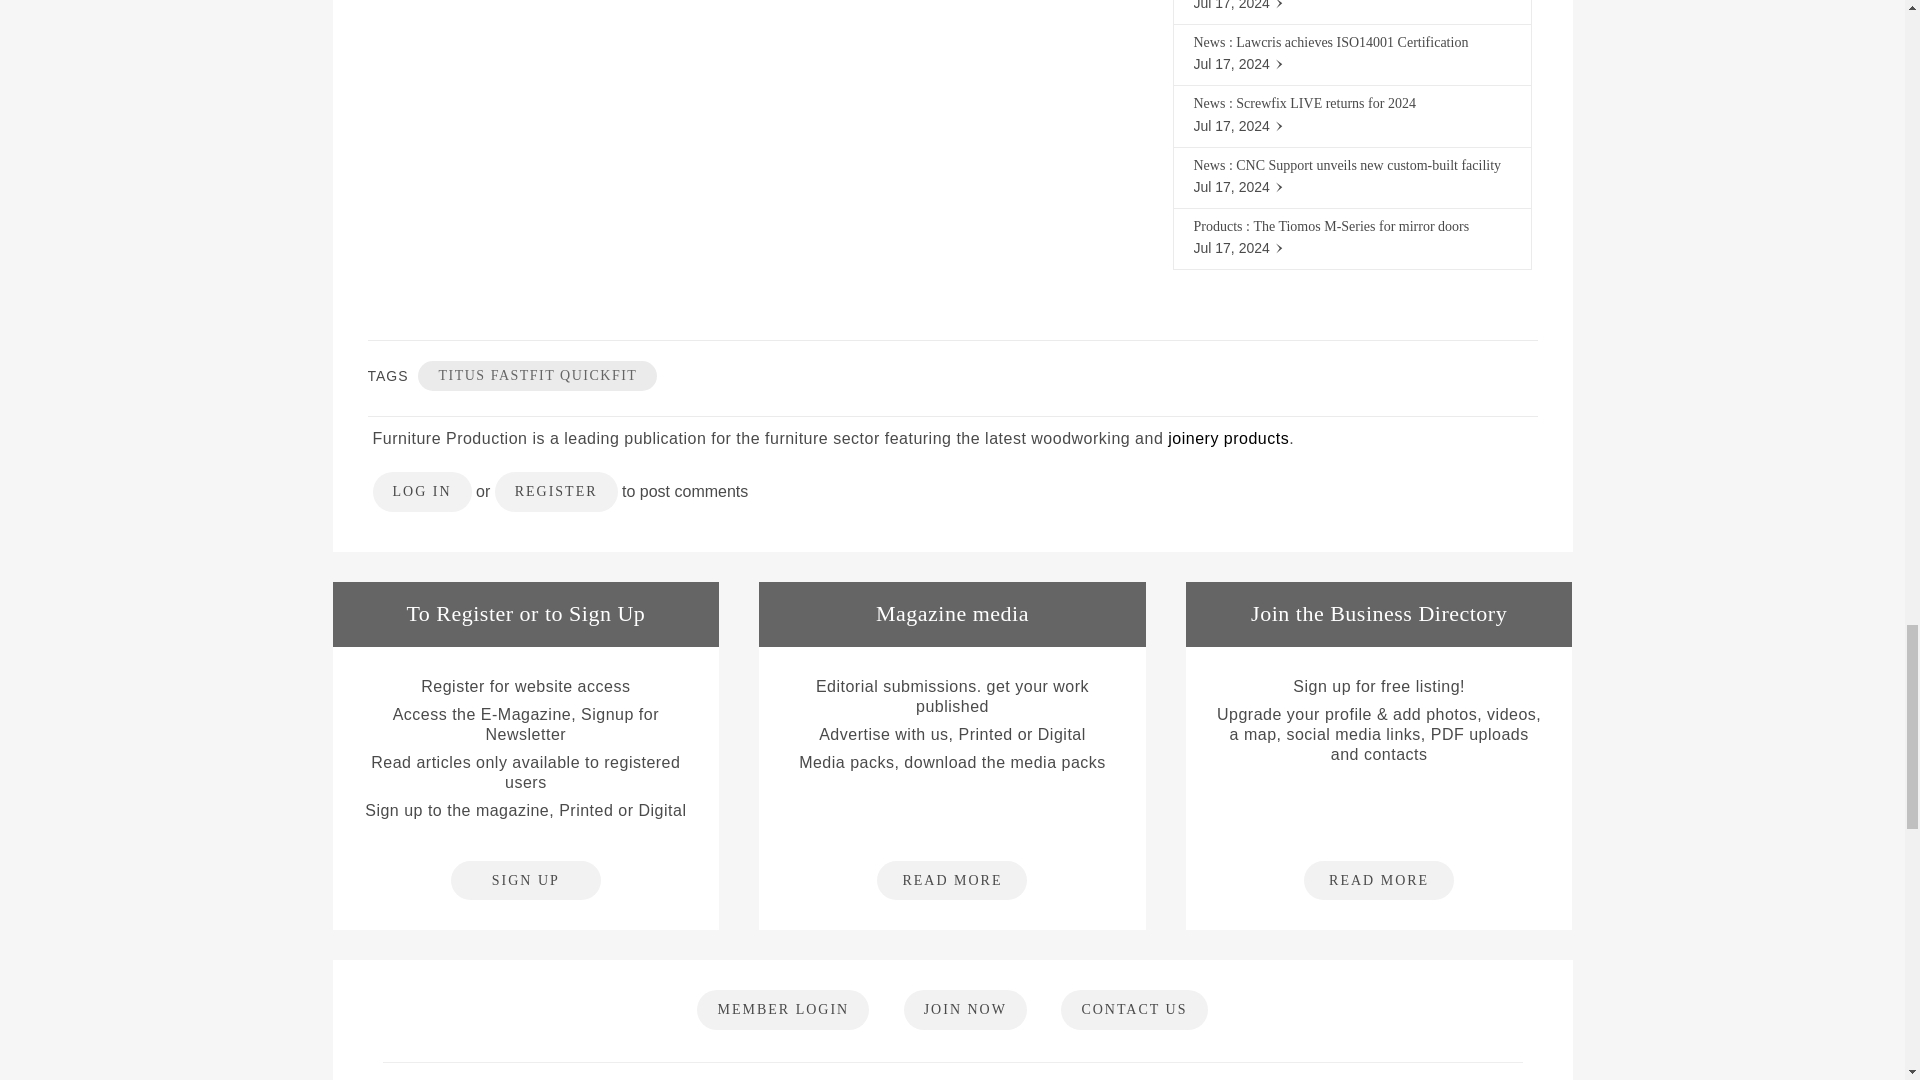 The image size is (1920, 1080). Describe the element at coordinates (1352, 42) in the screenshot. I see `Lawcris achieves ISO14001 Certification` at that location.